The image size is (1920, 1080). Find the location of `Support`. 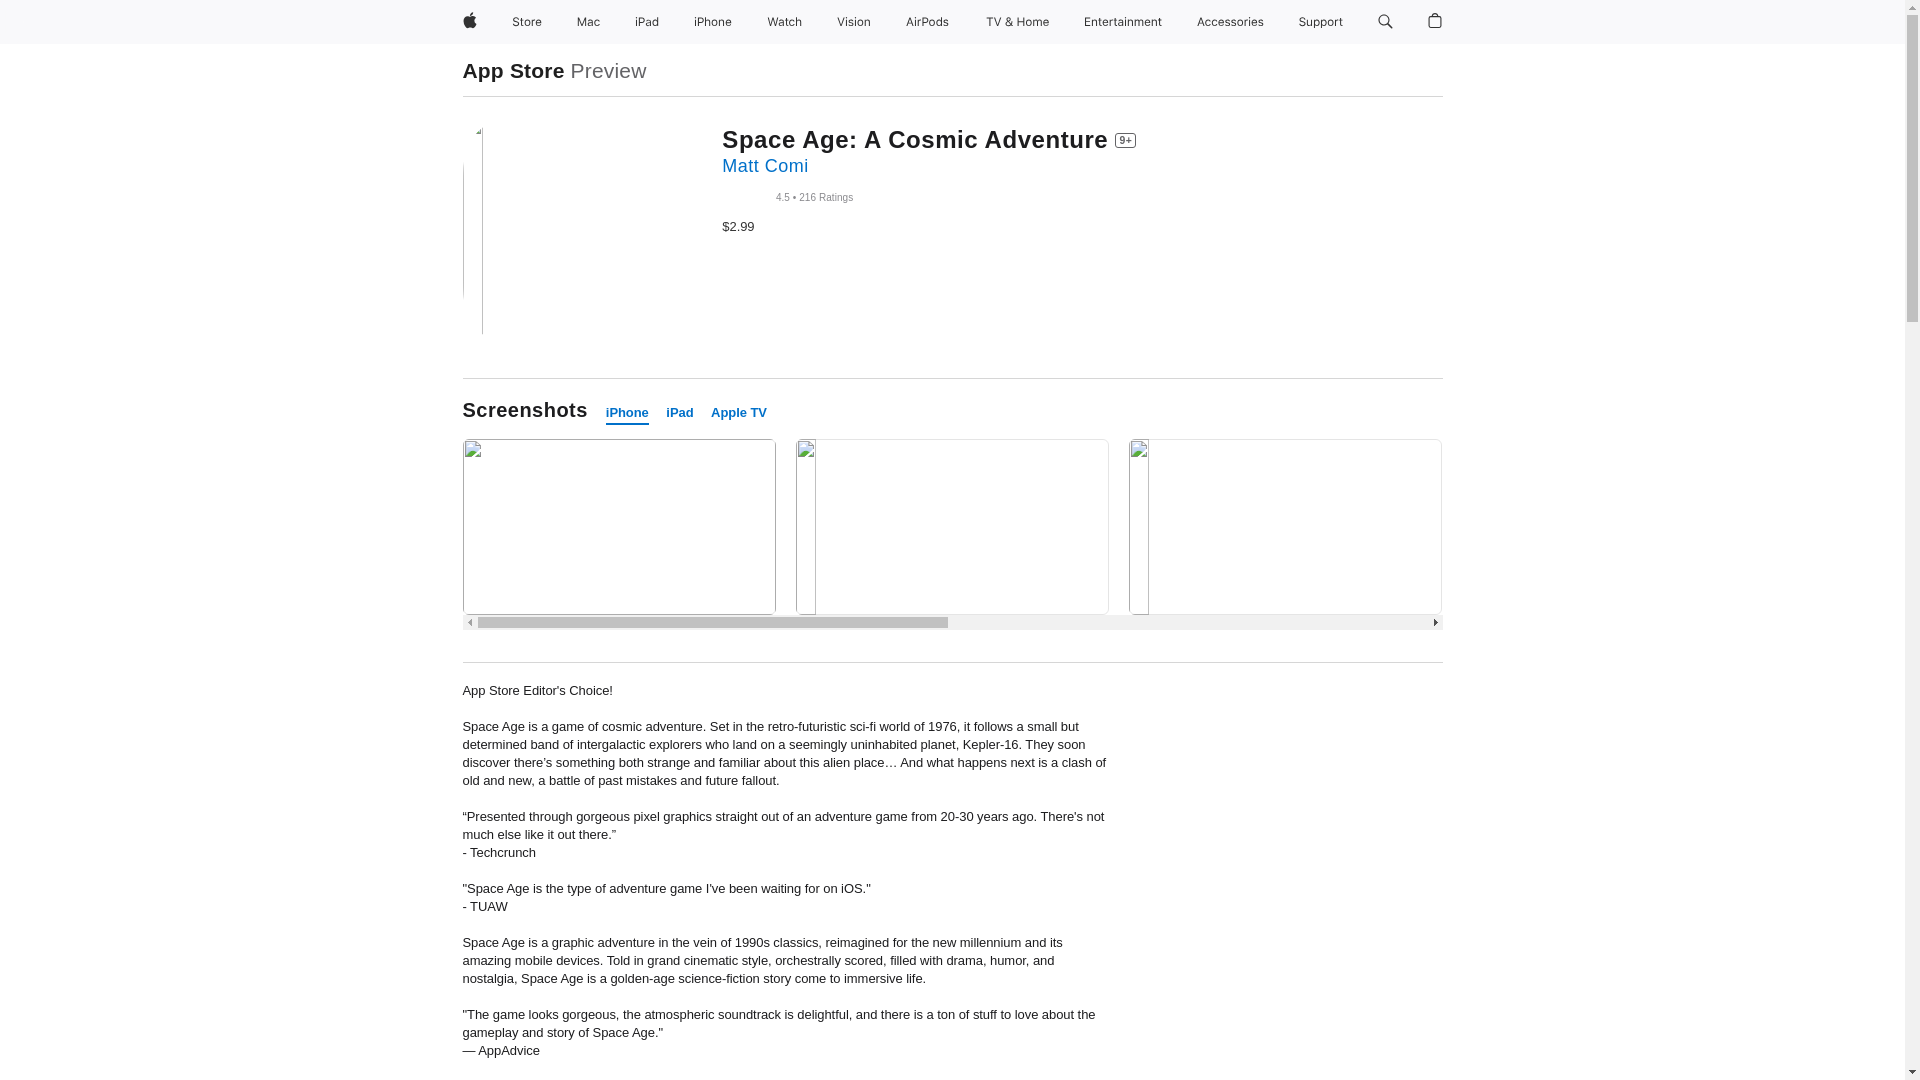

Support is located at coordinates (1320, 22).